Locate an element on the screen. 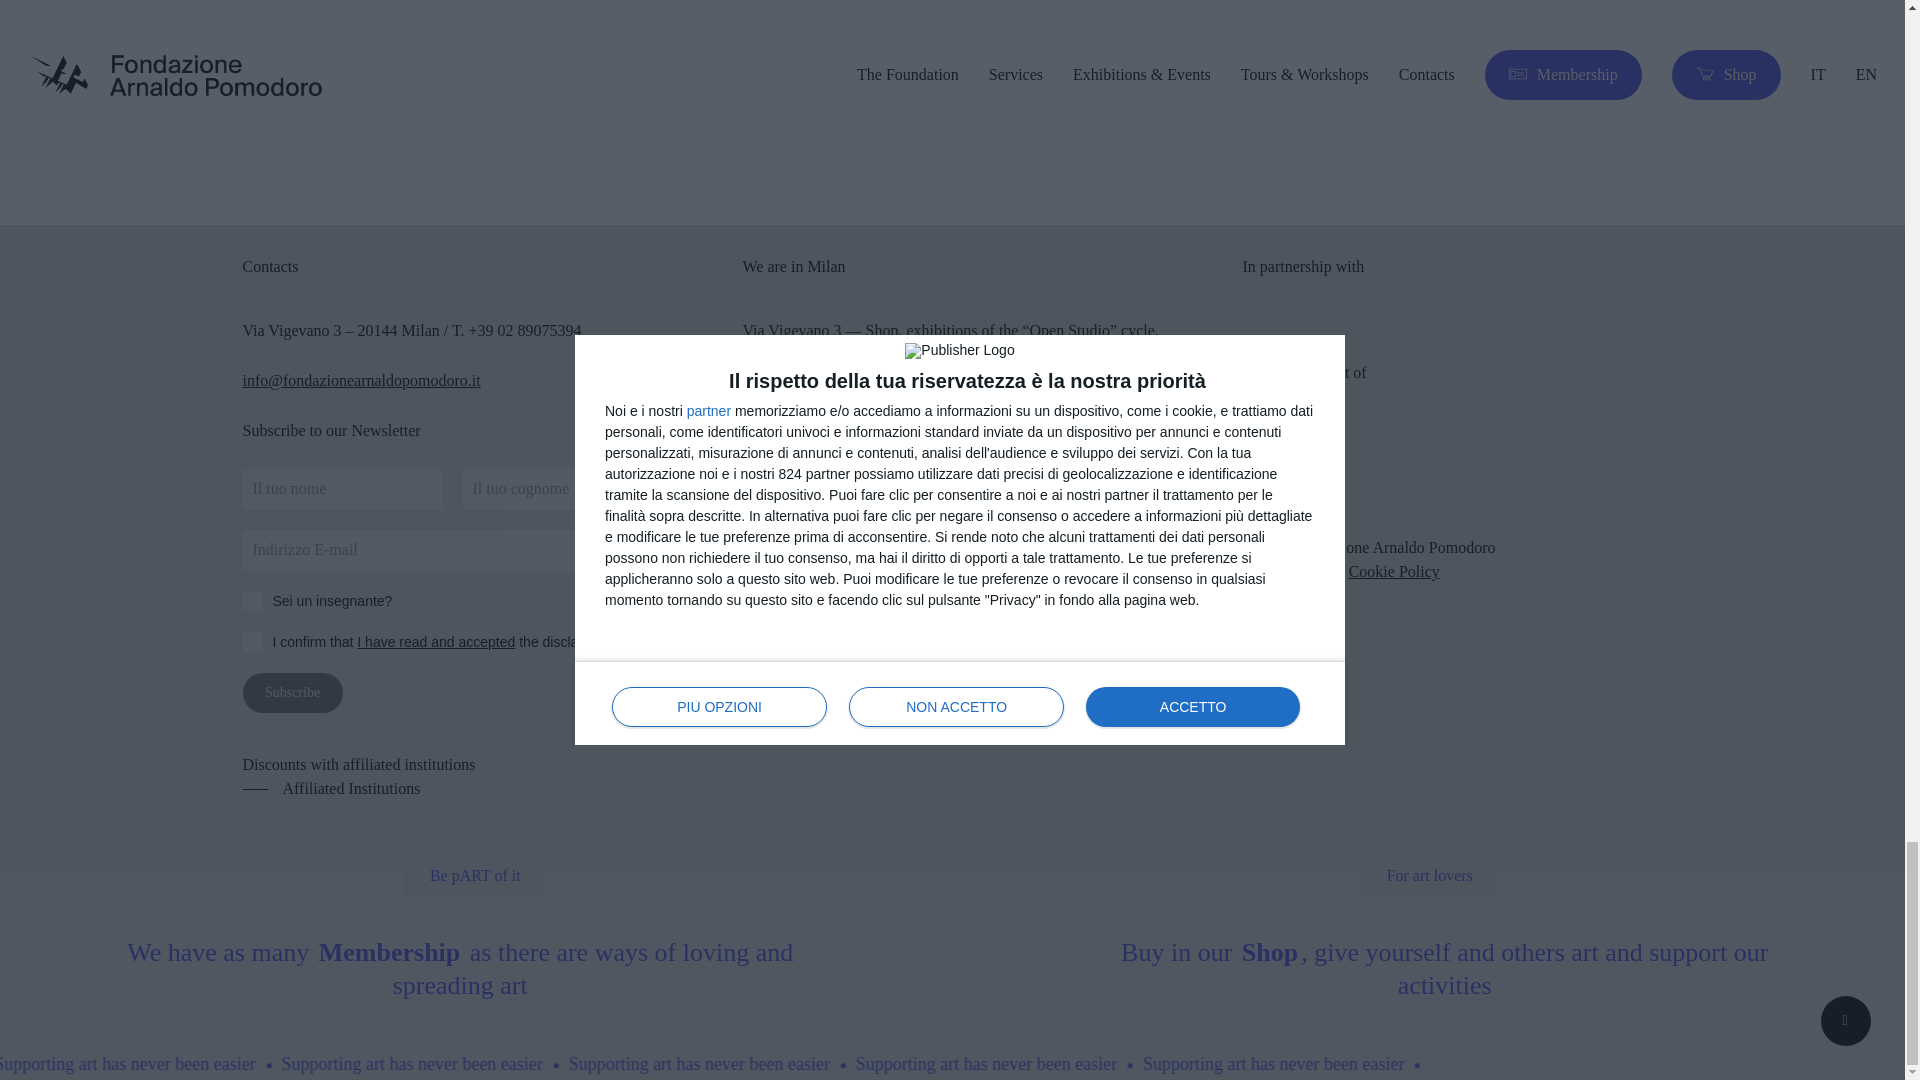  Affiliated Institutions is located at coordinates (330, 788).